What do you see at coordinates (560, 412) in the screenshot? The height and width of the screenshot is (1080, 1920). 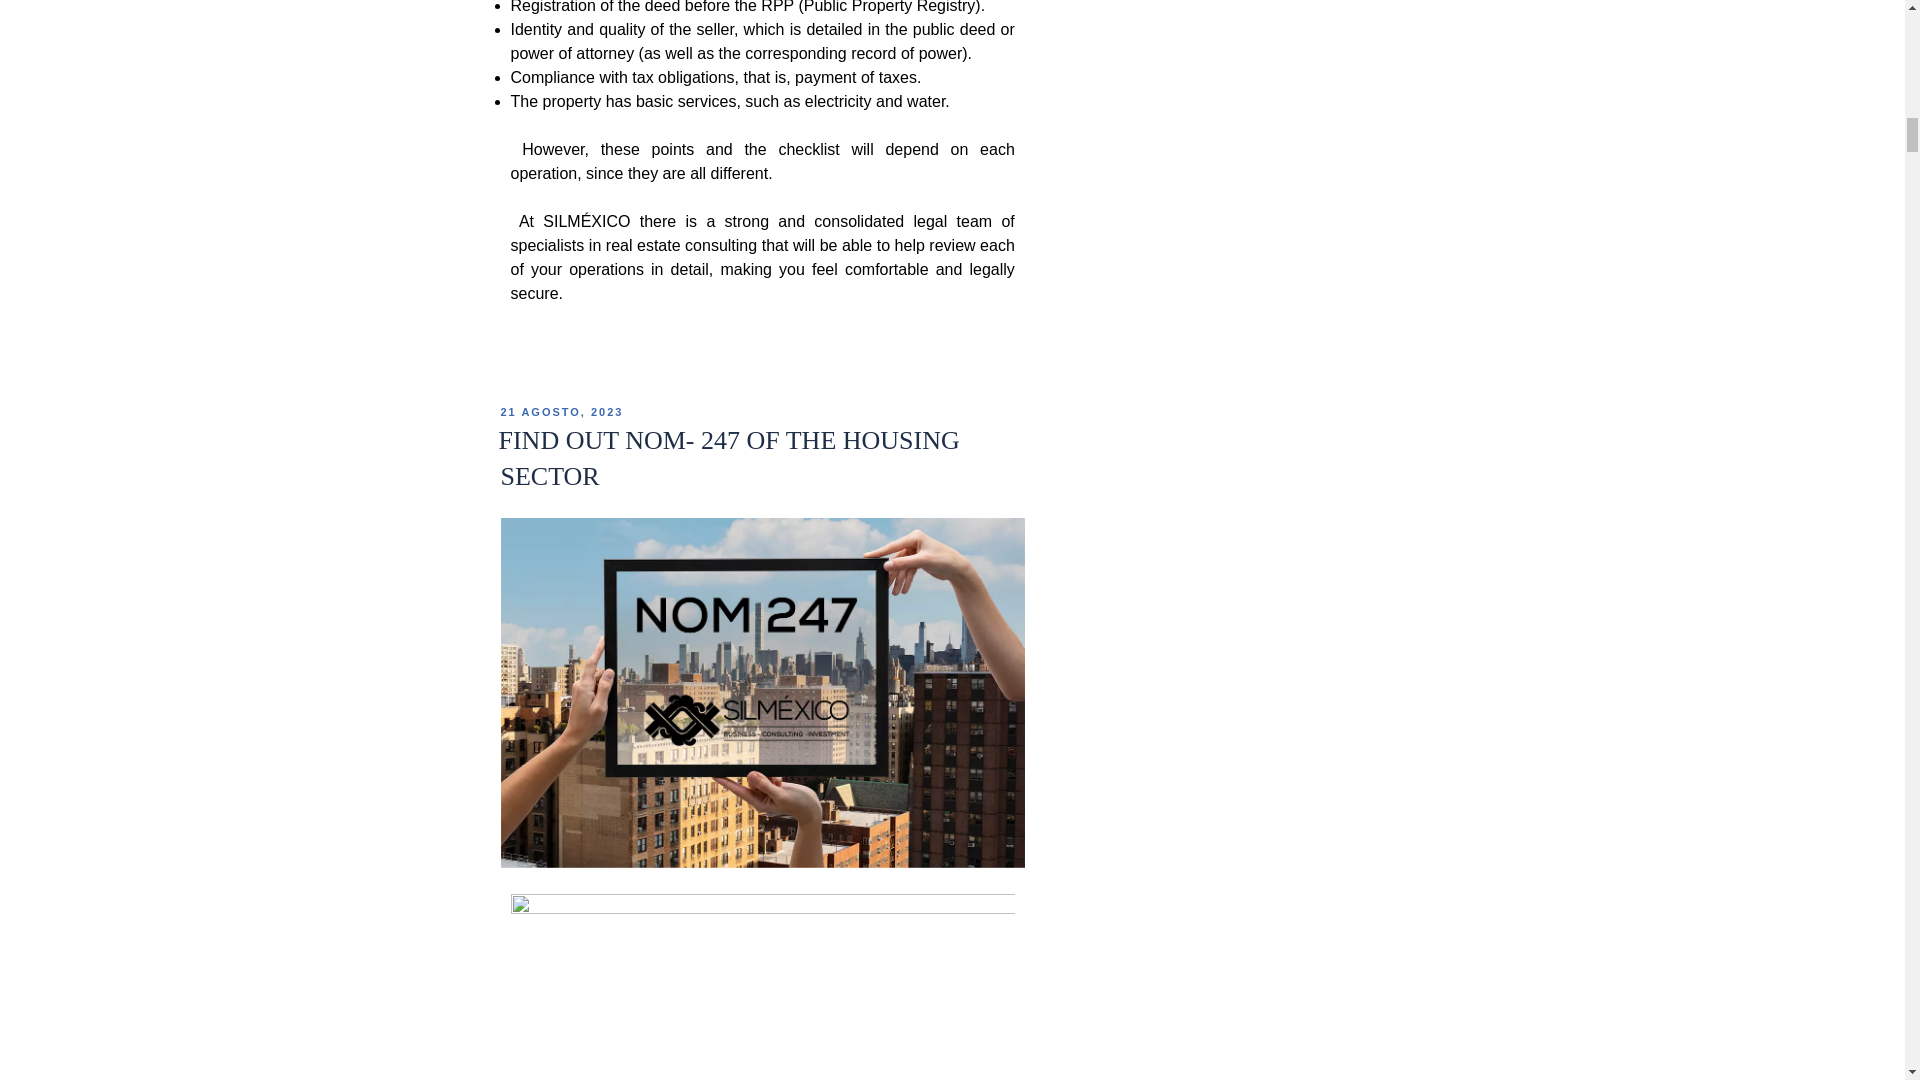 I see `21 AGOSTO, 2023` at bounding box center [560, 412].